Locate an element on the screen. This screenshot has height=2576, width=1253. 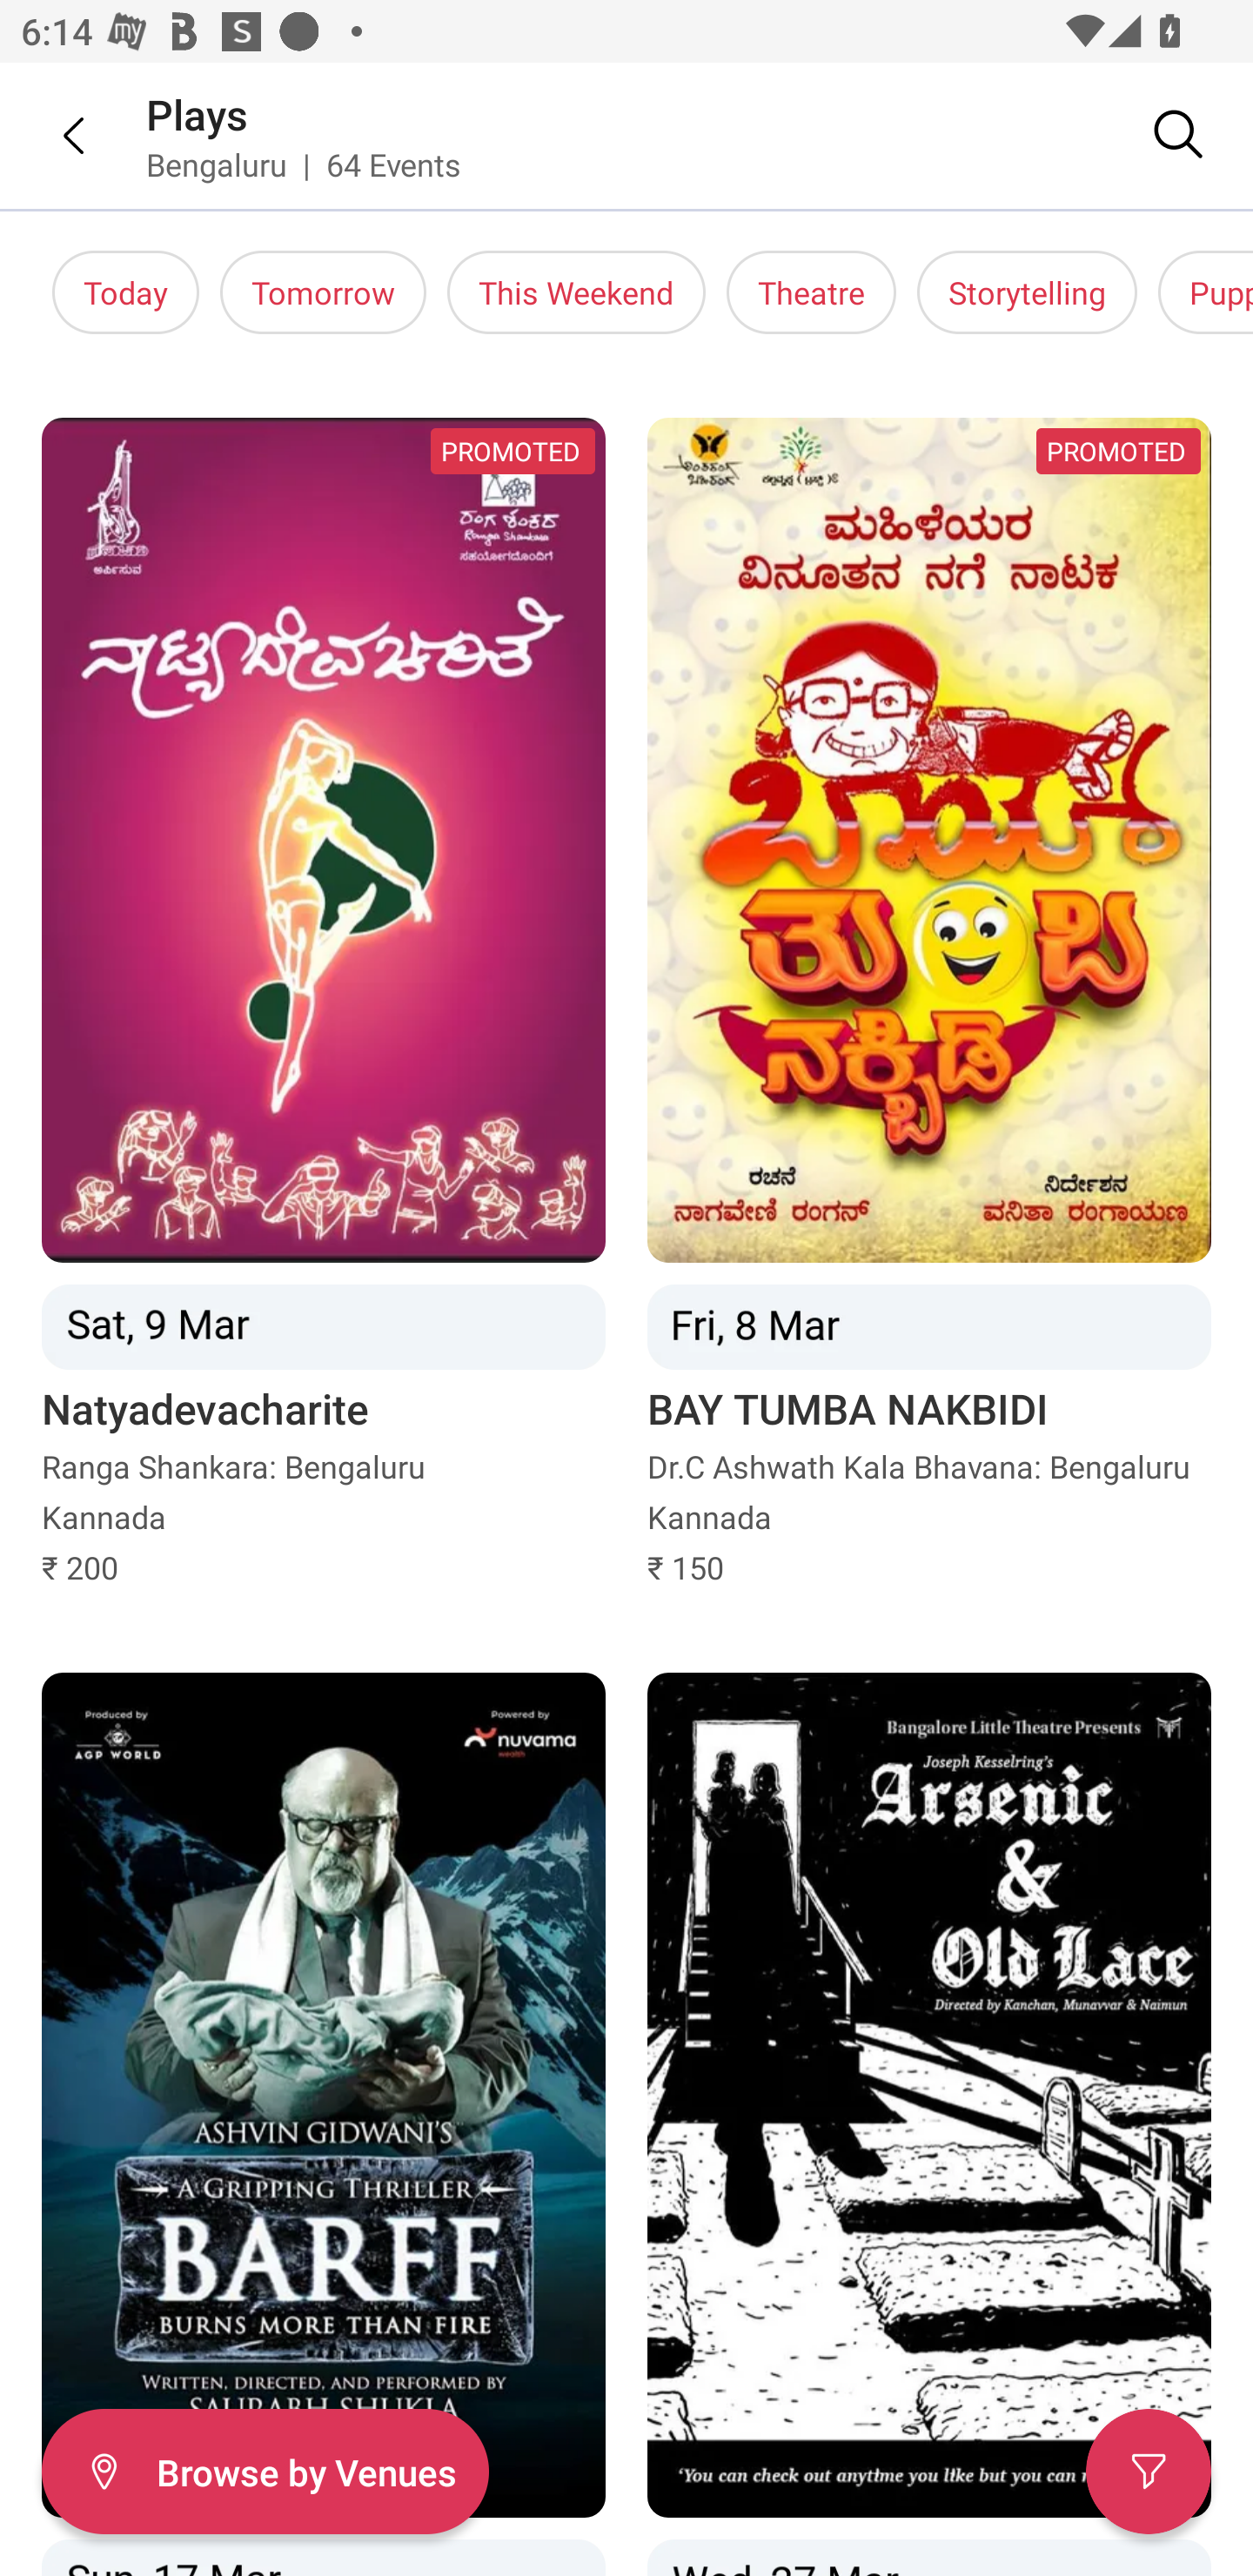
Theatre is located at coordinates (811, 292).